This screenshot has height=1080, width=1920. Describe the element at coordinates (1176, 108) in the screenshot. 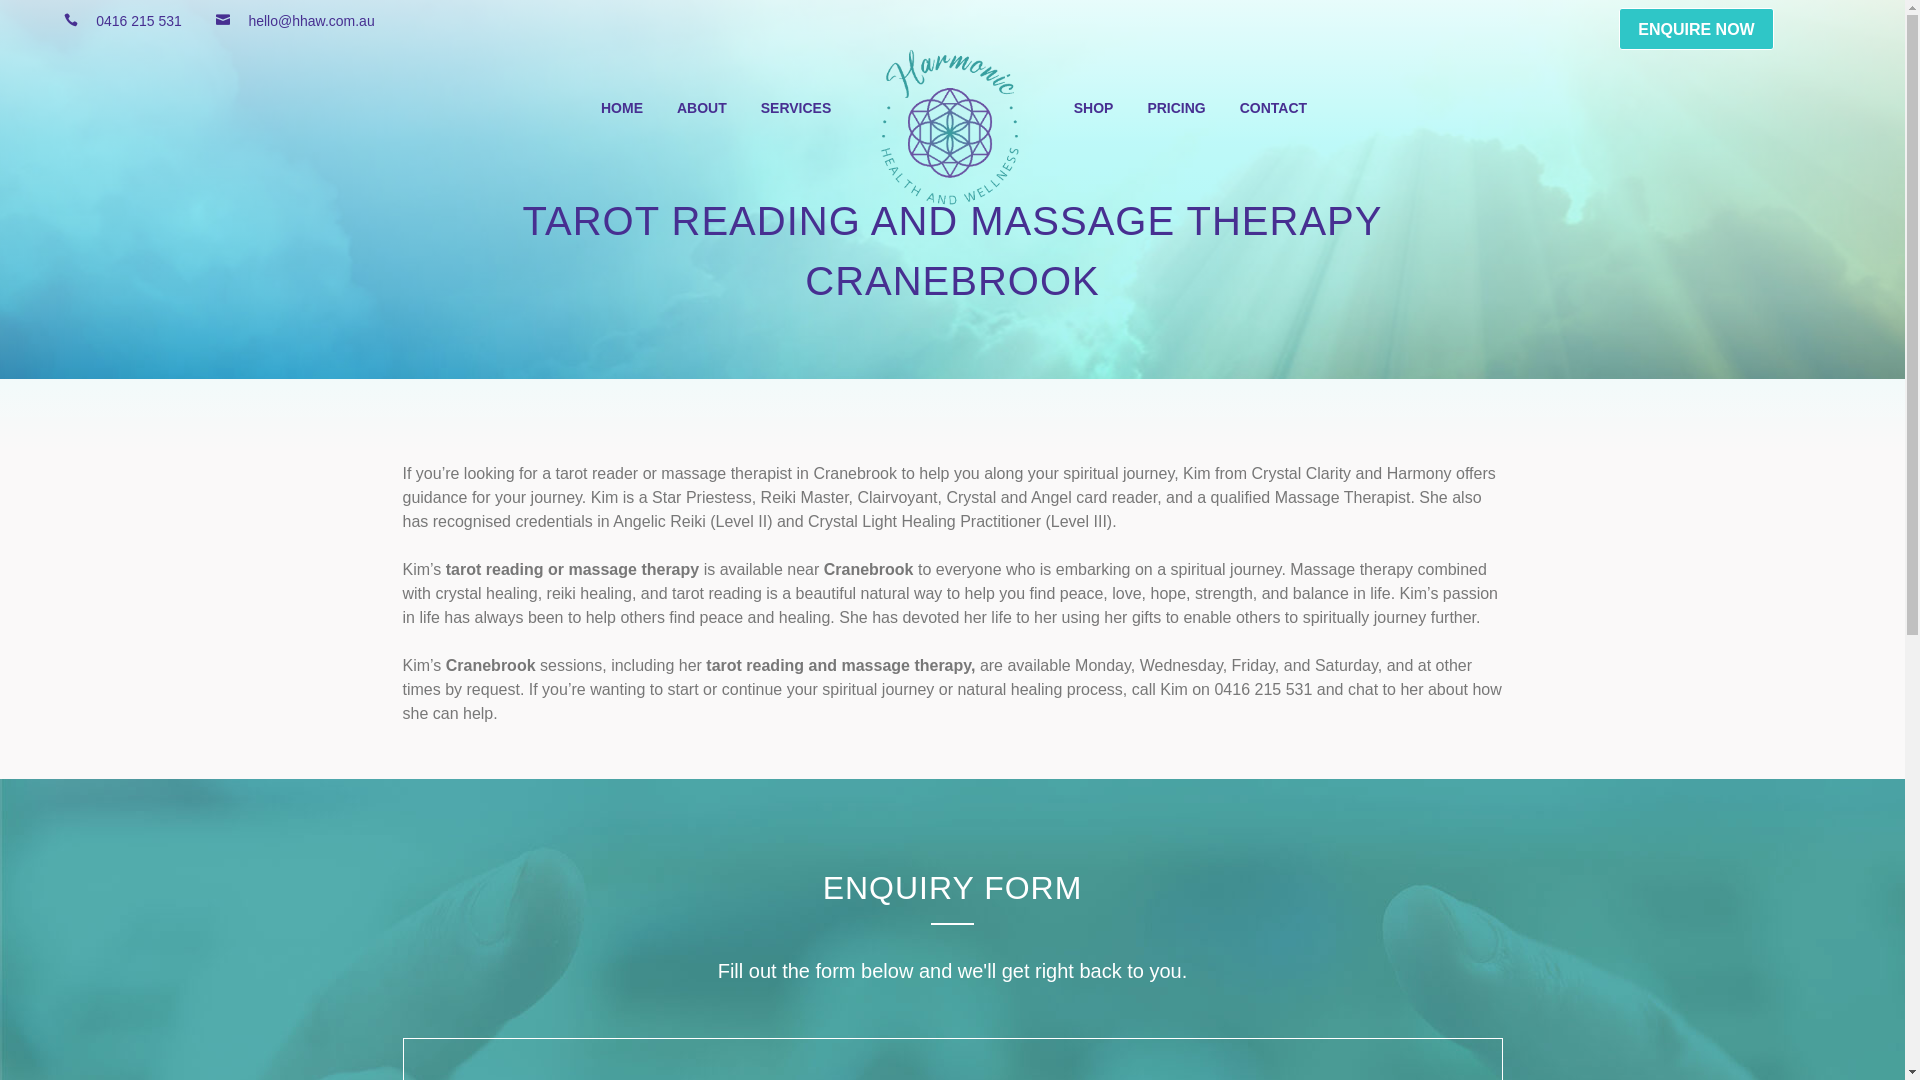

I see `PRICING` at that location.